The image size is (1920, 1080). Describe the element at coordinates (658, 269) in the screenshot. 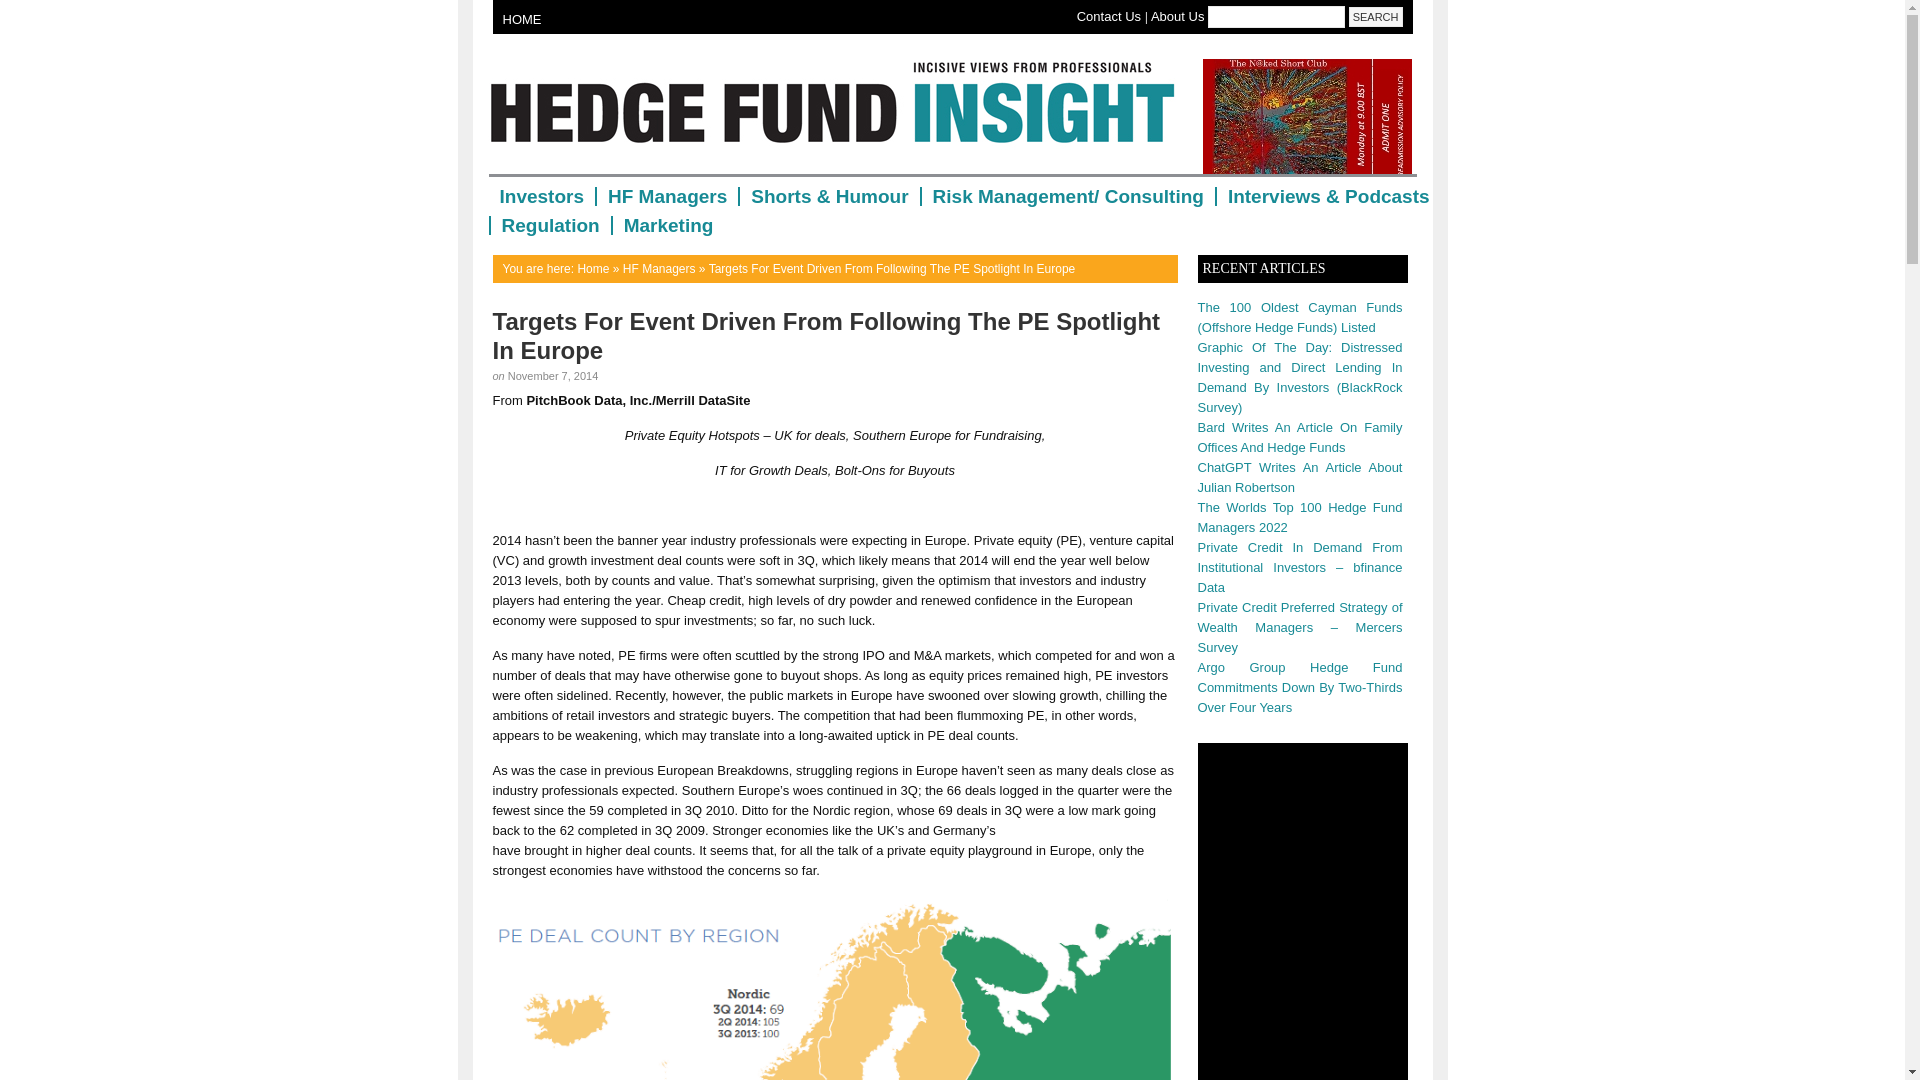

I see `View all items in HF Managers` at that location.